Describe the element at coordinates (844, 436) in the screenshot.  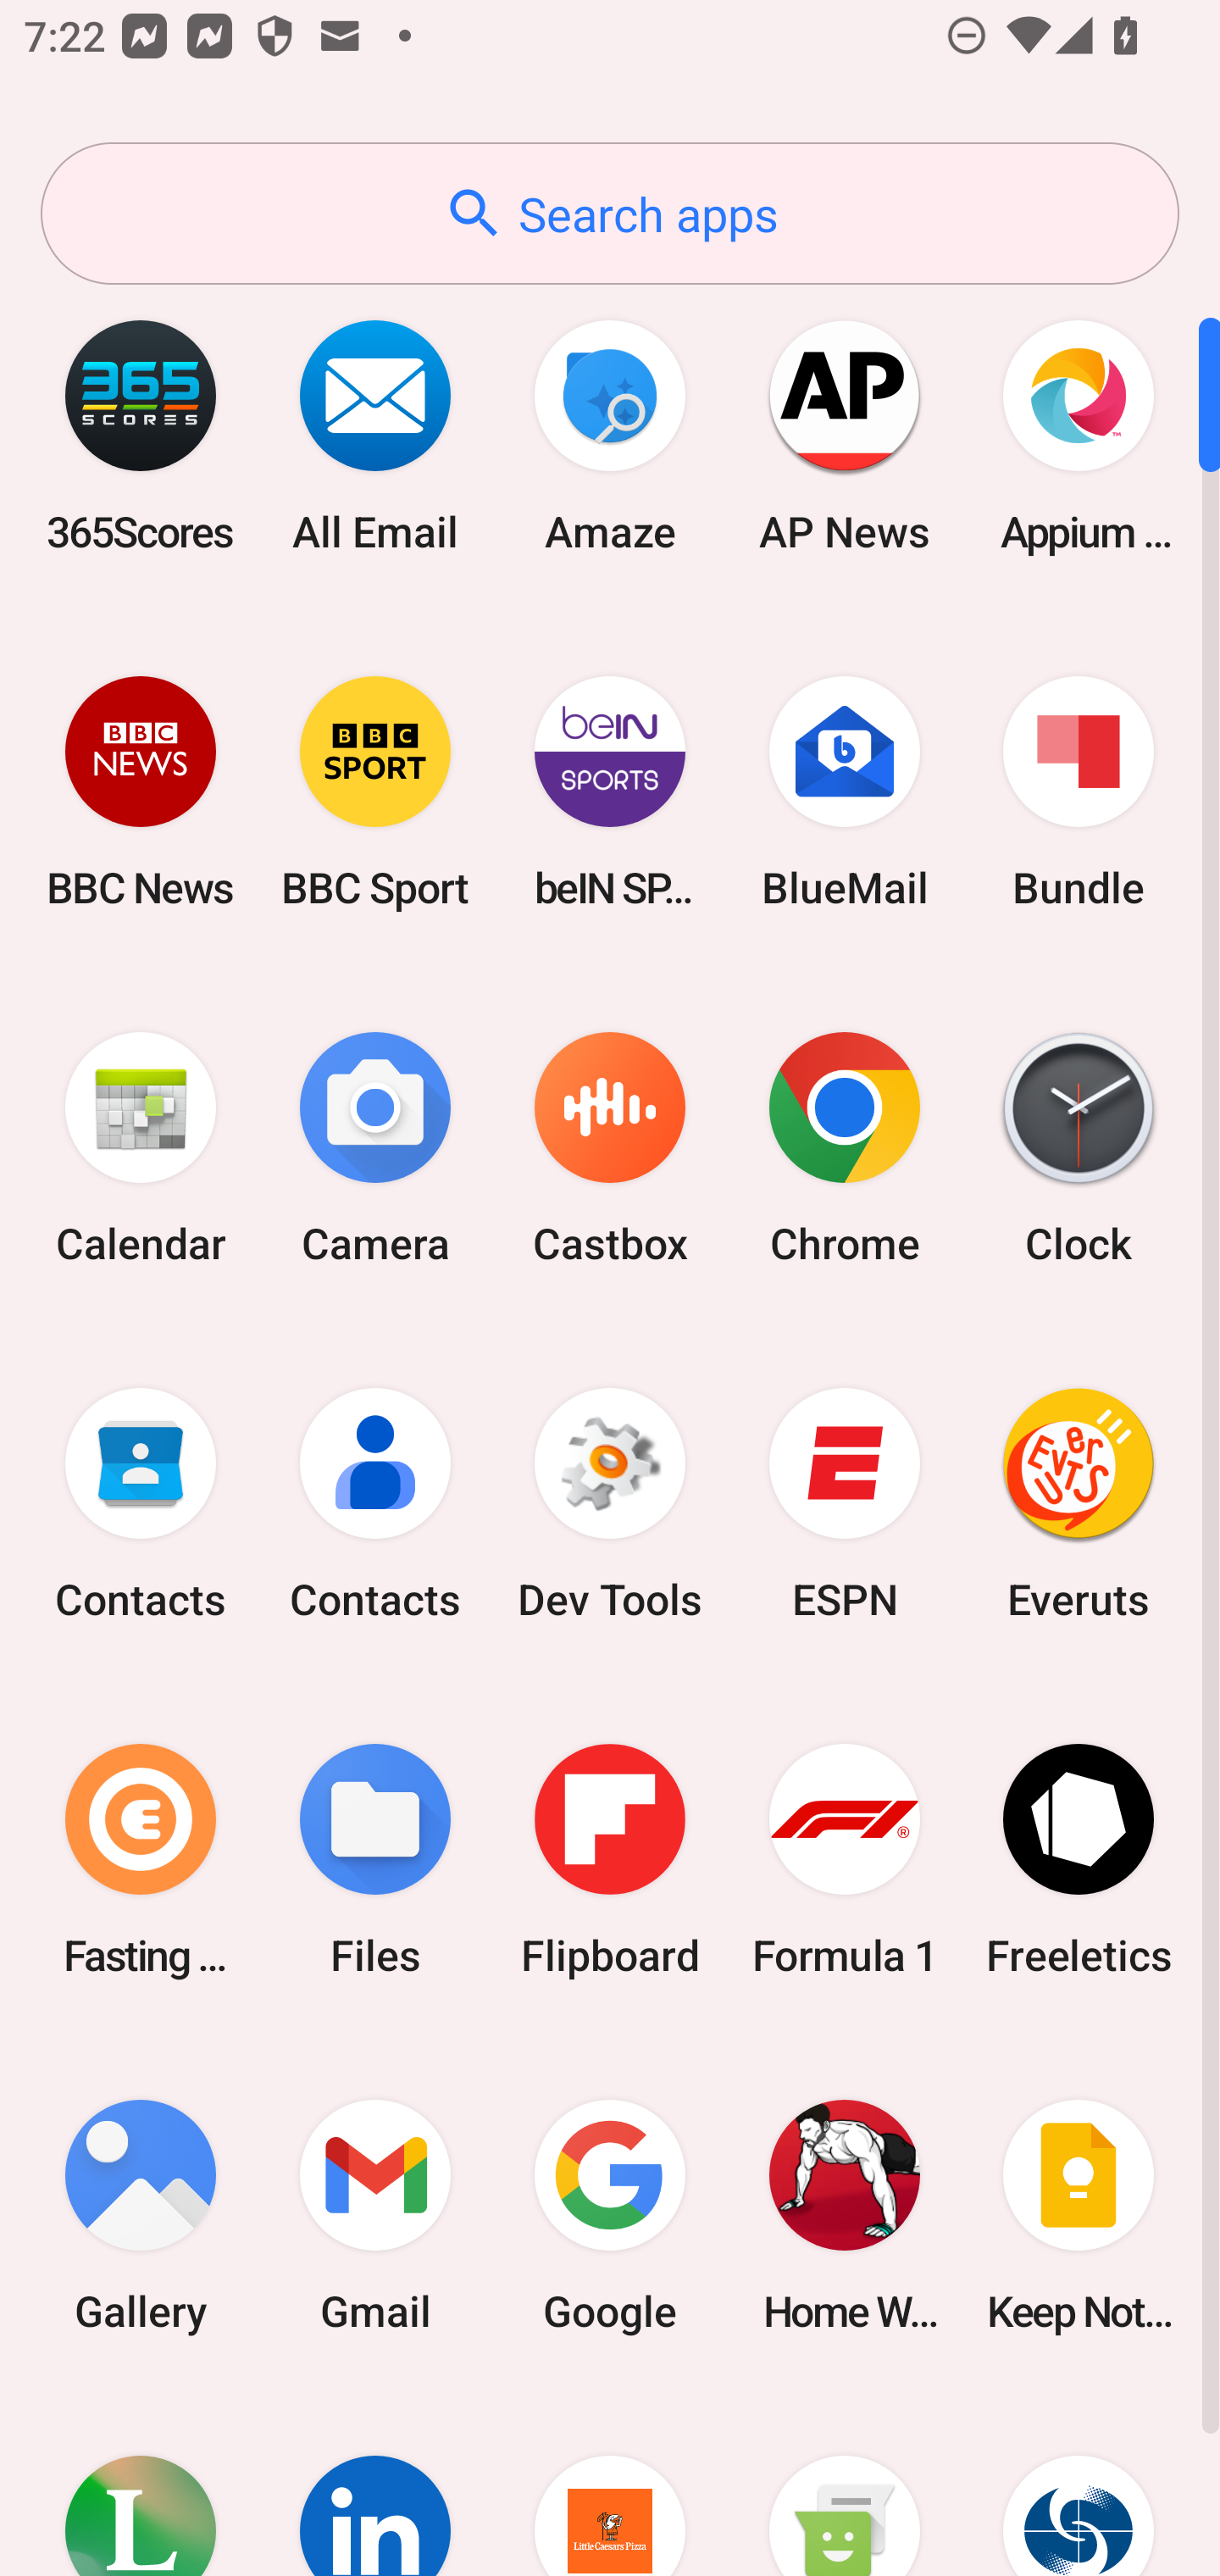
I see `AP News` at that location.